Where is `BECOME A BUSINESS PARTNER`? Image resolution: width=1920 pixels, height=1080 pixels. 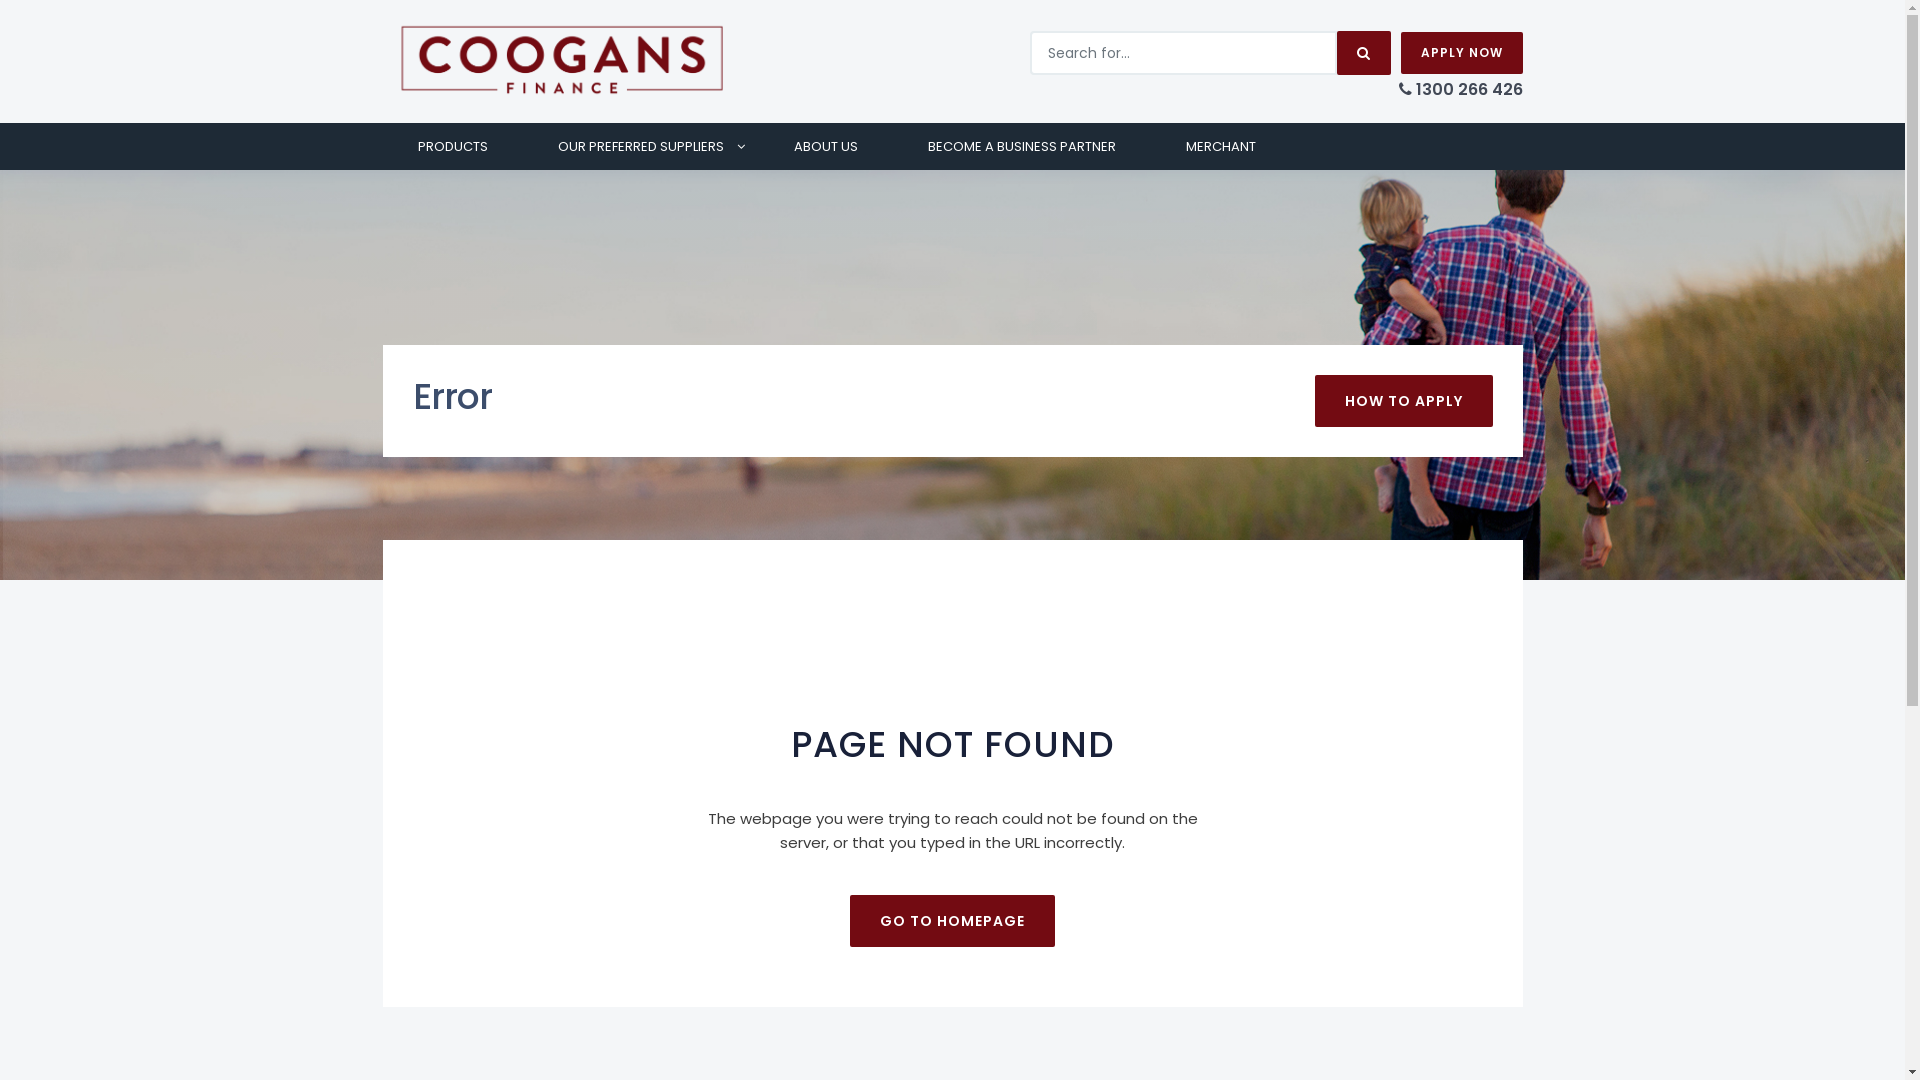 BECOME A BUSINESS PARTNER is located at coordinates (1021, 146).